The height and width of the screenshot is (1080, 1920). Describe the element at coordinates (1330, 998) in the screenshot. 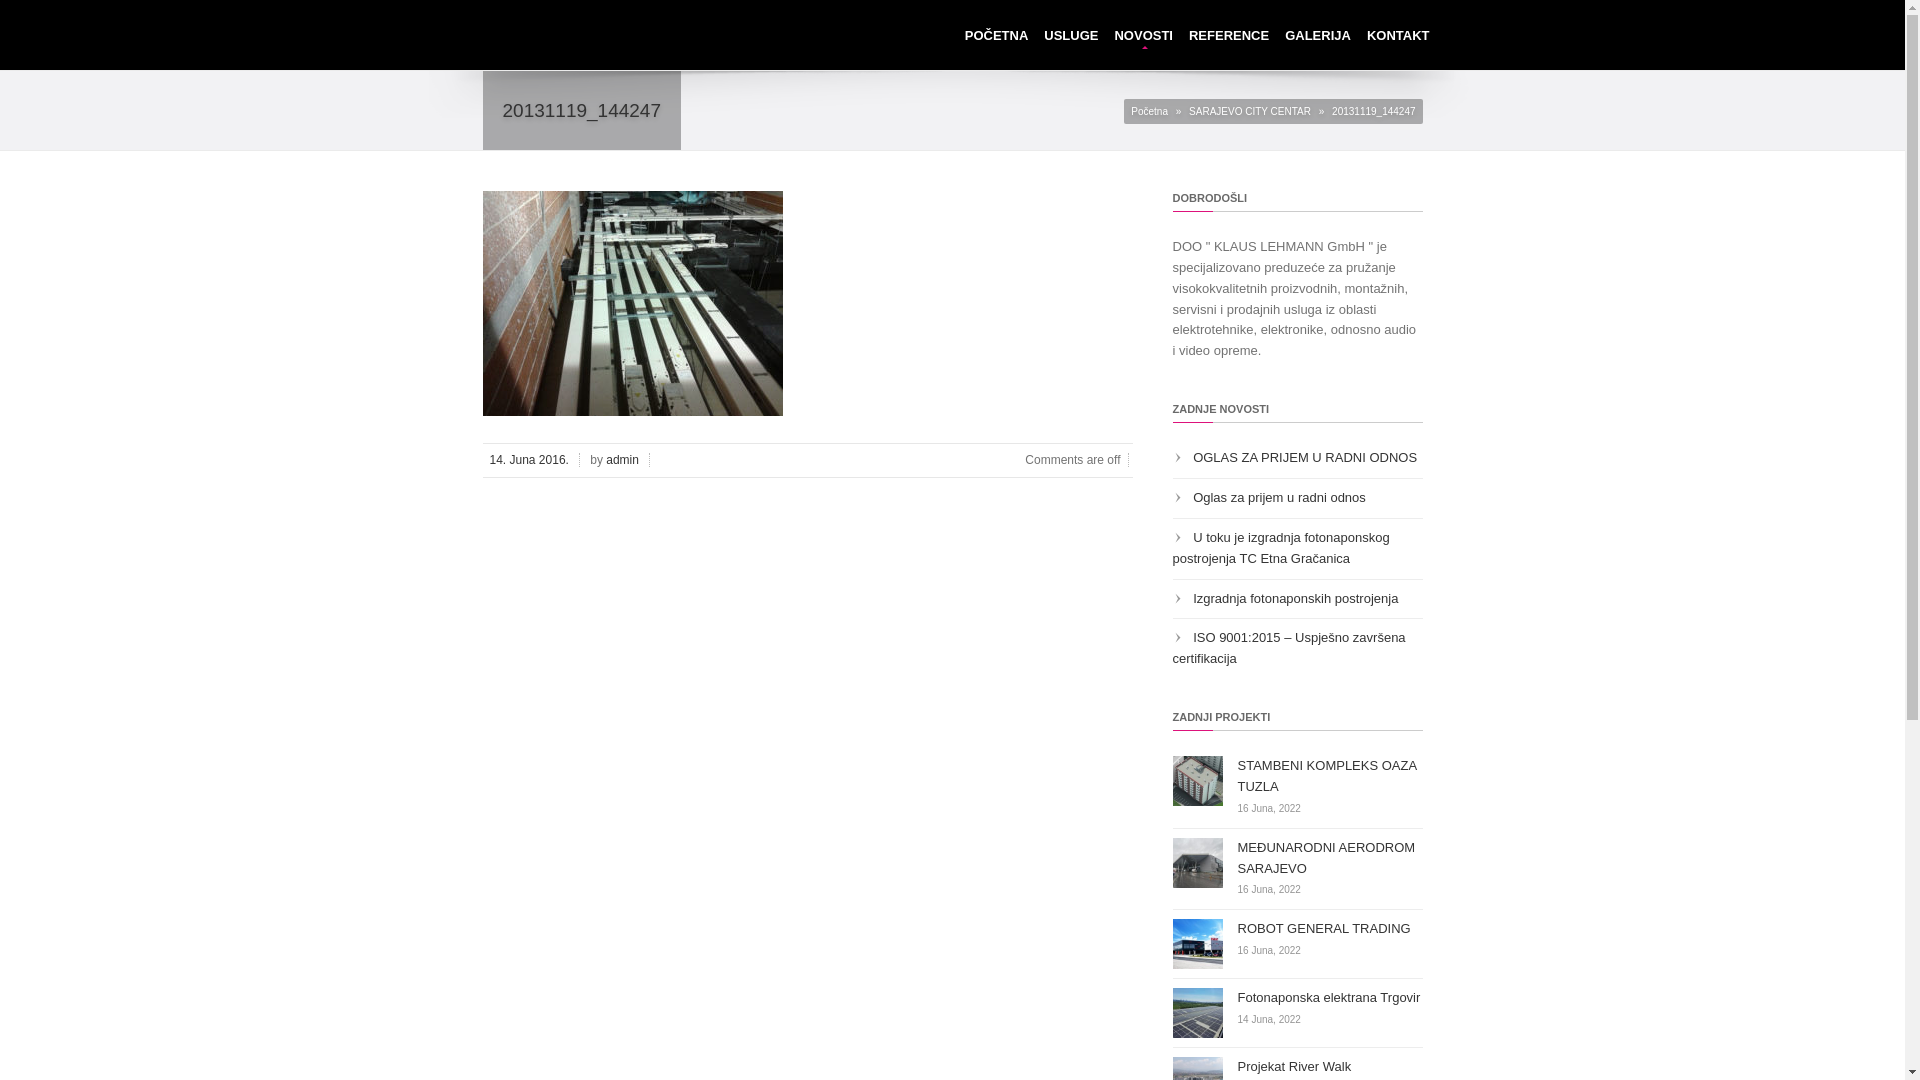

I see `Fotonaponska elektrana Trgovir` at that location.